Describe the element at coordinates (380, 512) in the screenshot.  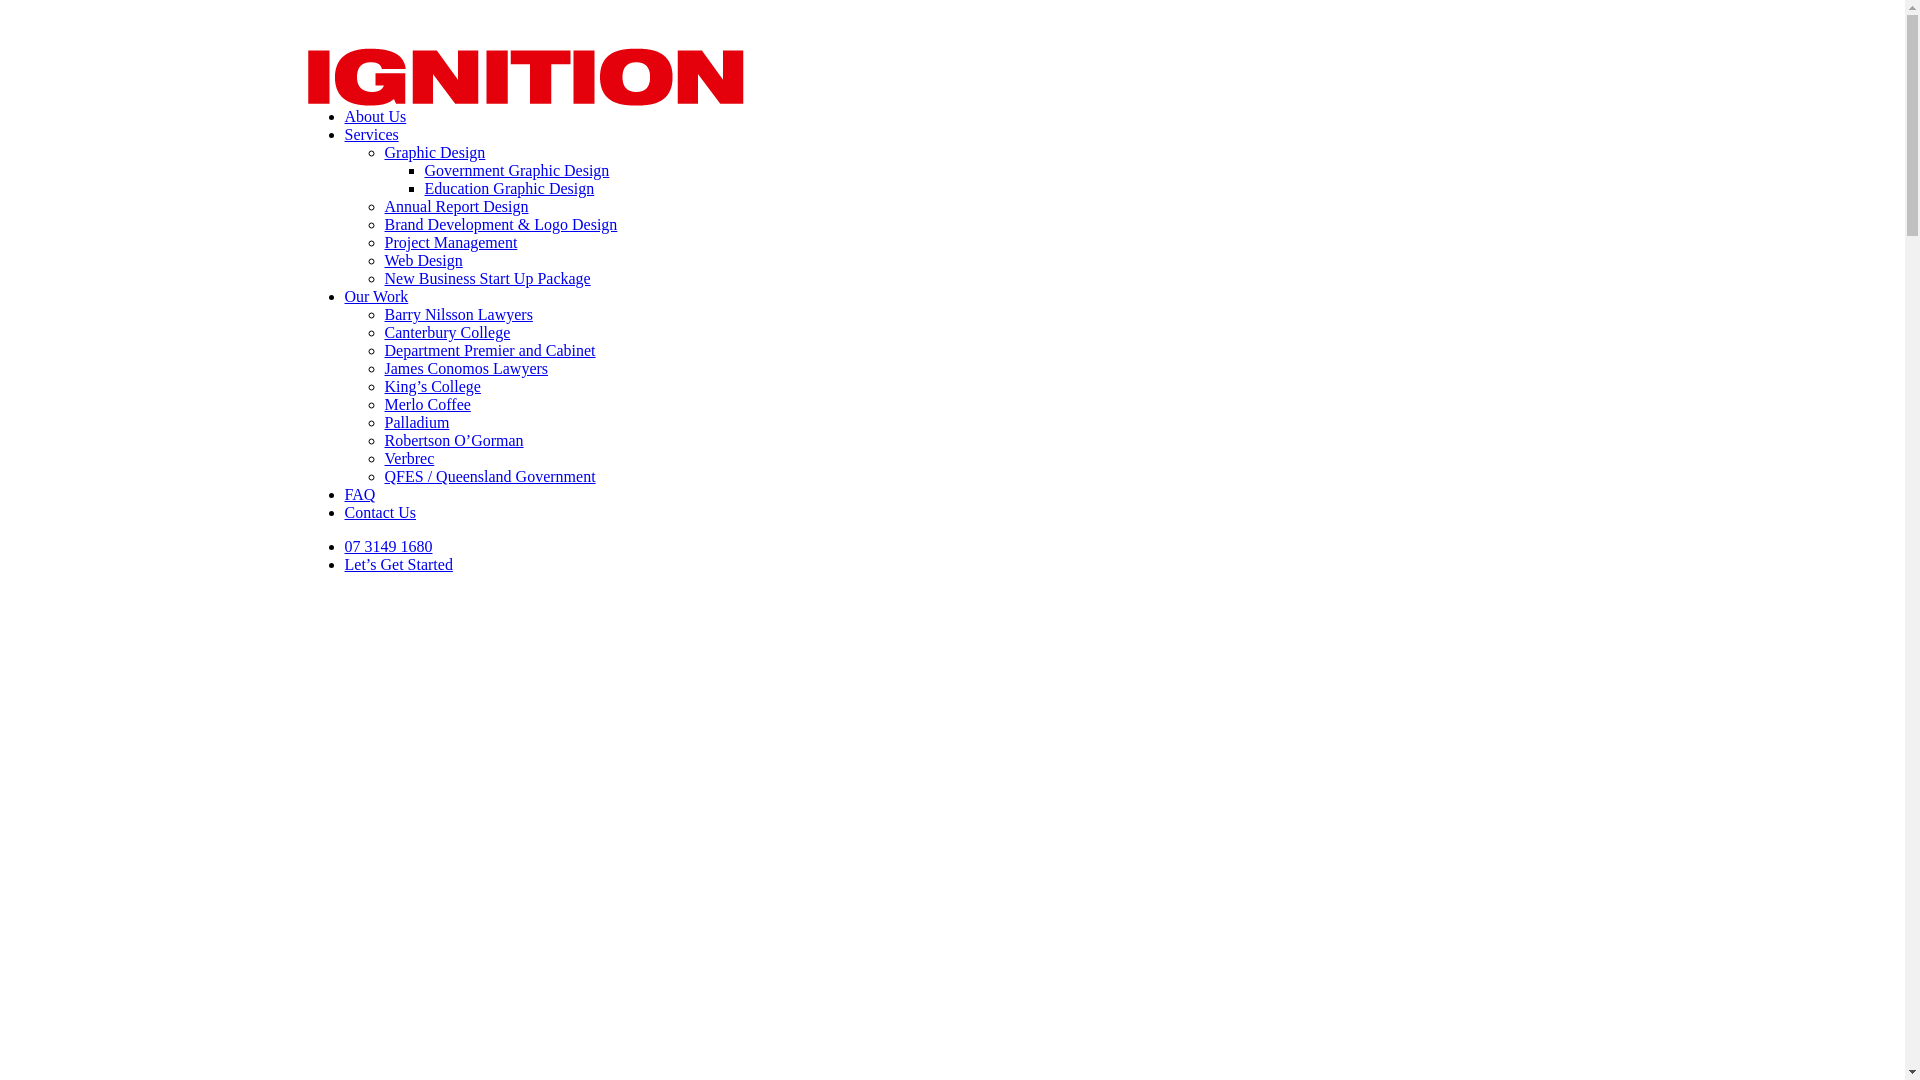
I see `Contact Us` at that location.